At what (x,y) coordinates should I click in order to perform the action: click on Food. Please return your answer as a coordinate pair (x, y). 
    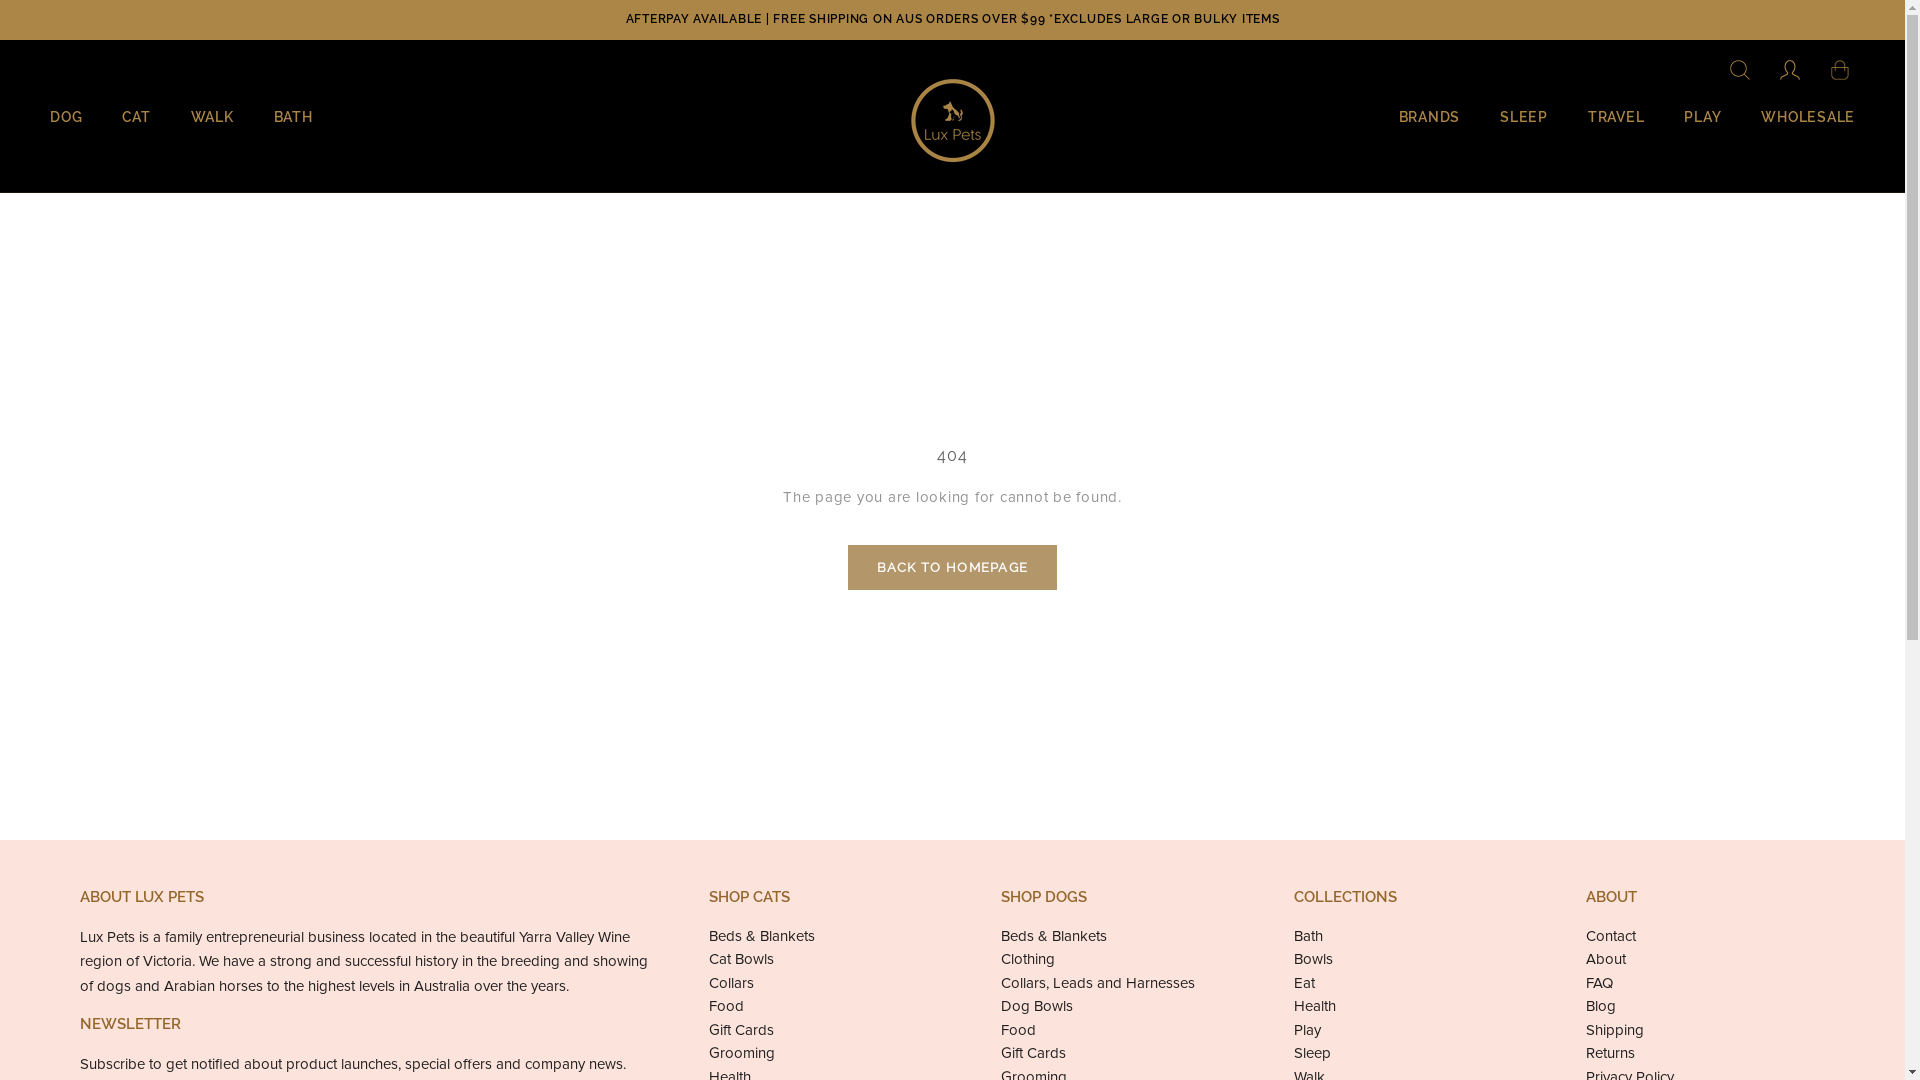
    Looking at the image, I should click on (828, 1006).